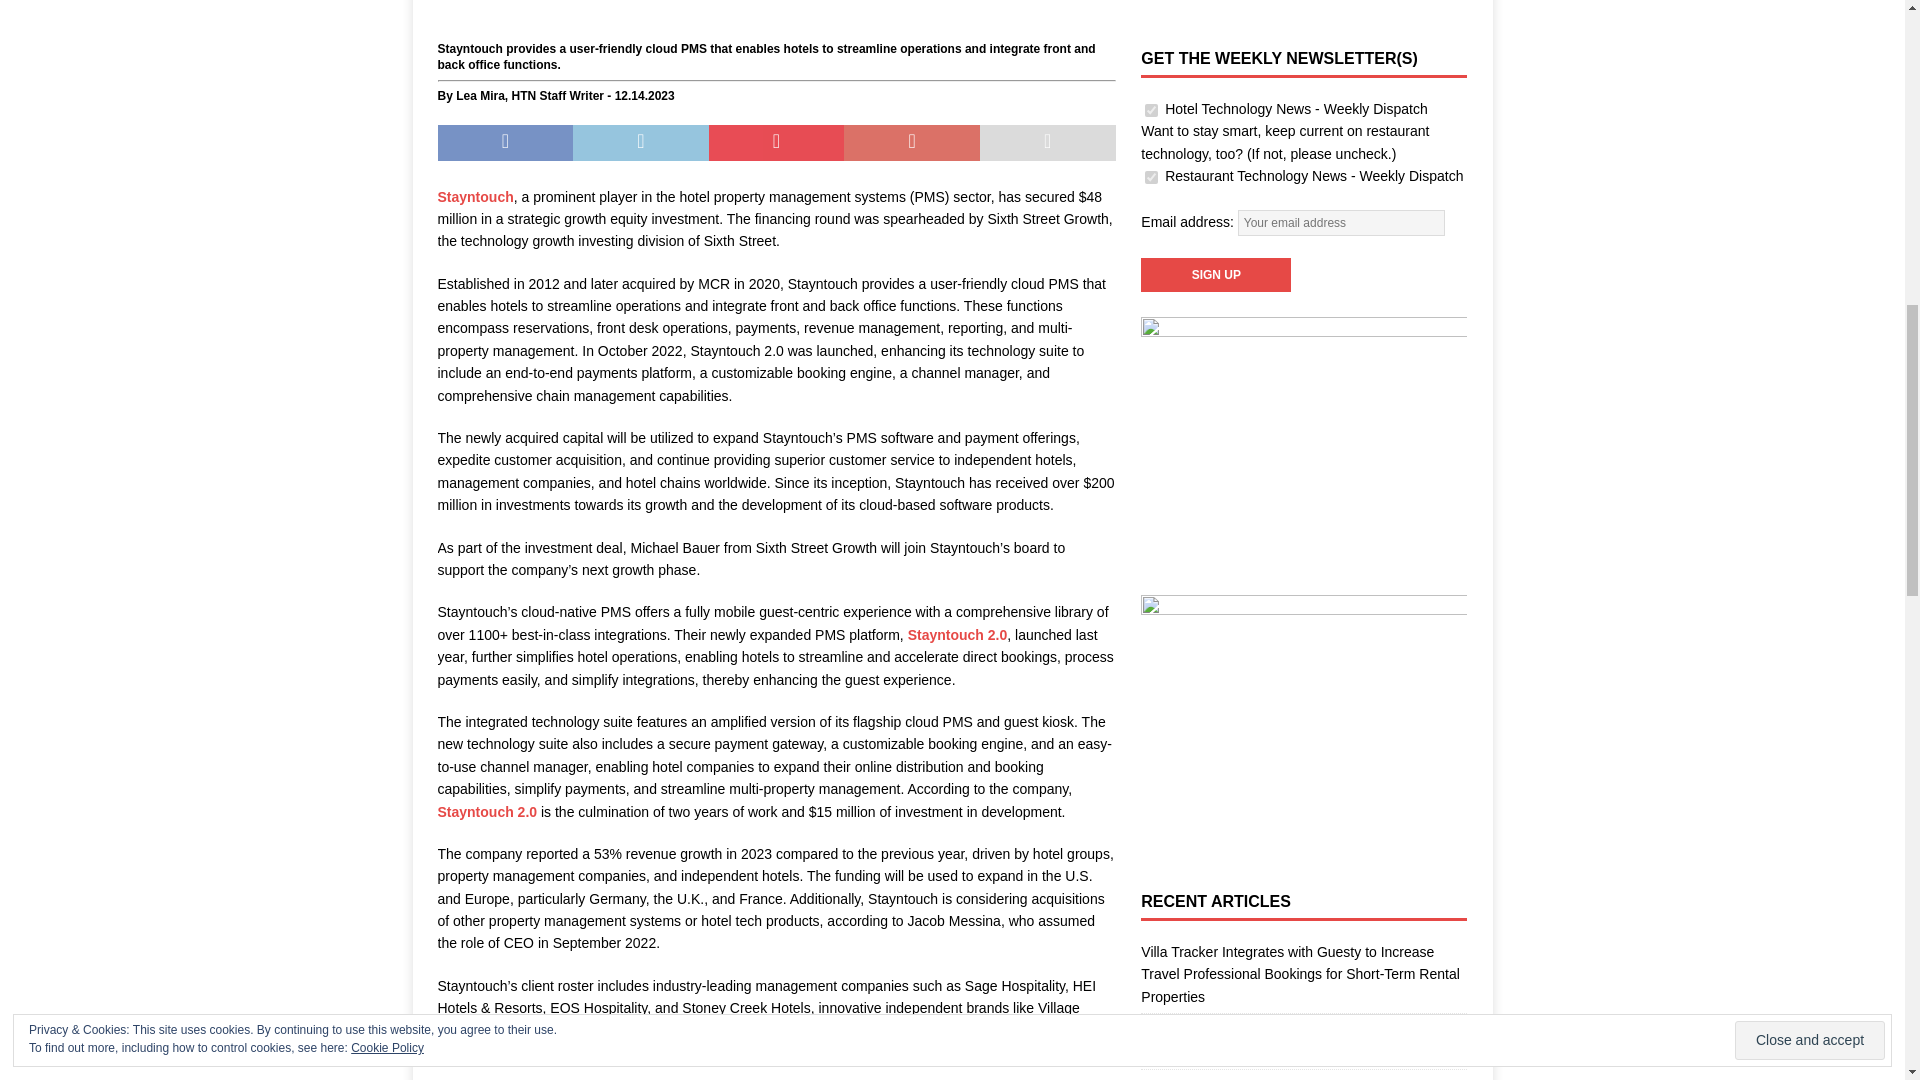 This screenshot has height=1080, width=1920. Describe the element at coordinates (1215, 274) in the screenshot. I see `Sign up` at that location.